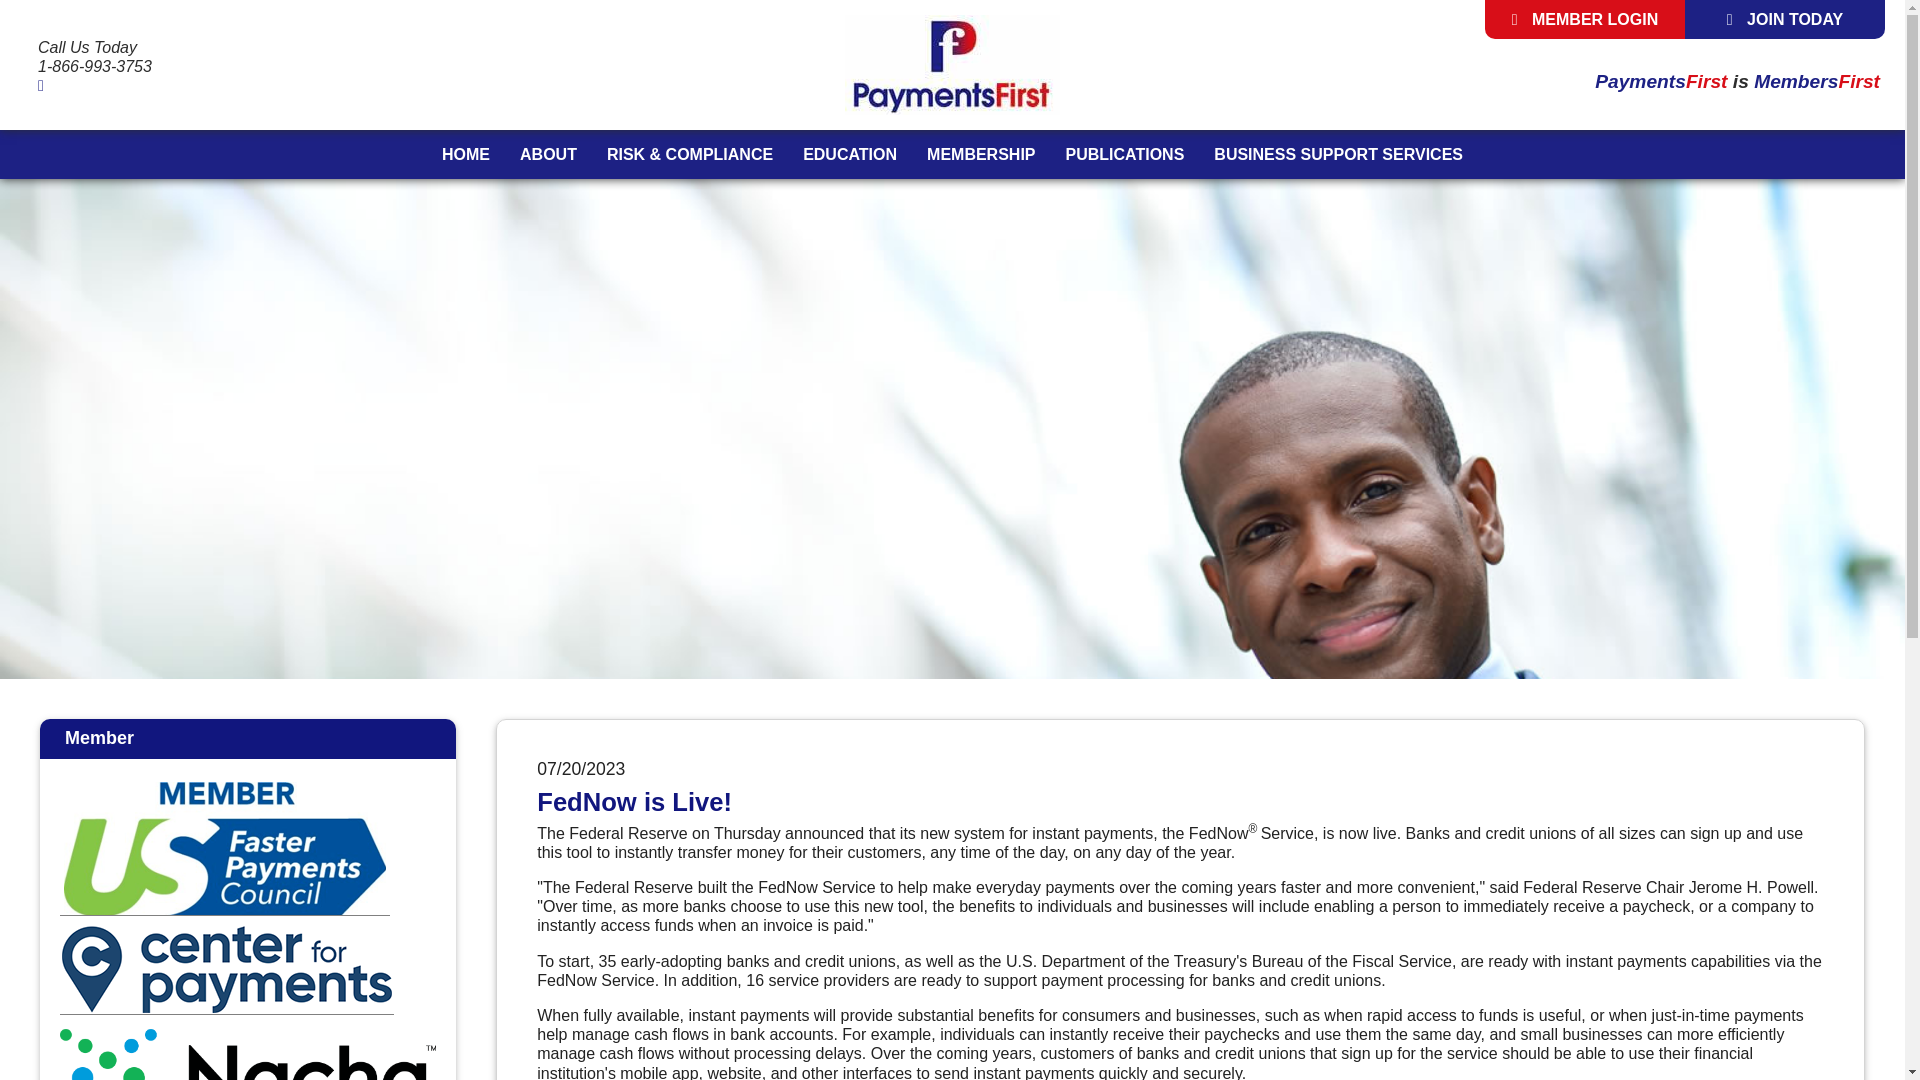  Describe the element at coordinates (548, 154) in the screenshot. I see `ABOUT` at that location.